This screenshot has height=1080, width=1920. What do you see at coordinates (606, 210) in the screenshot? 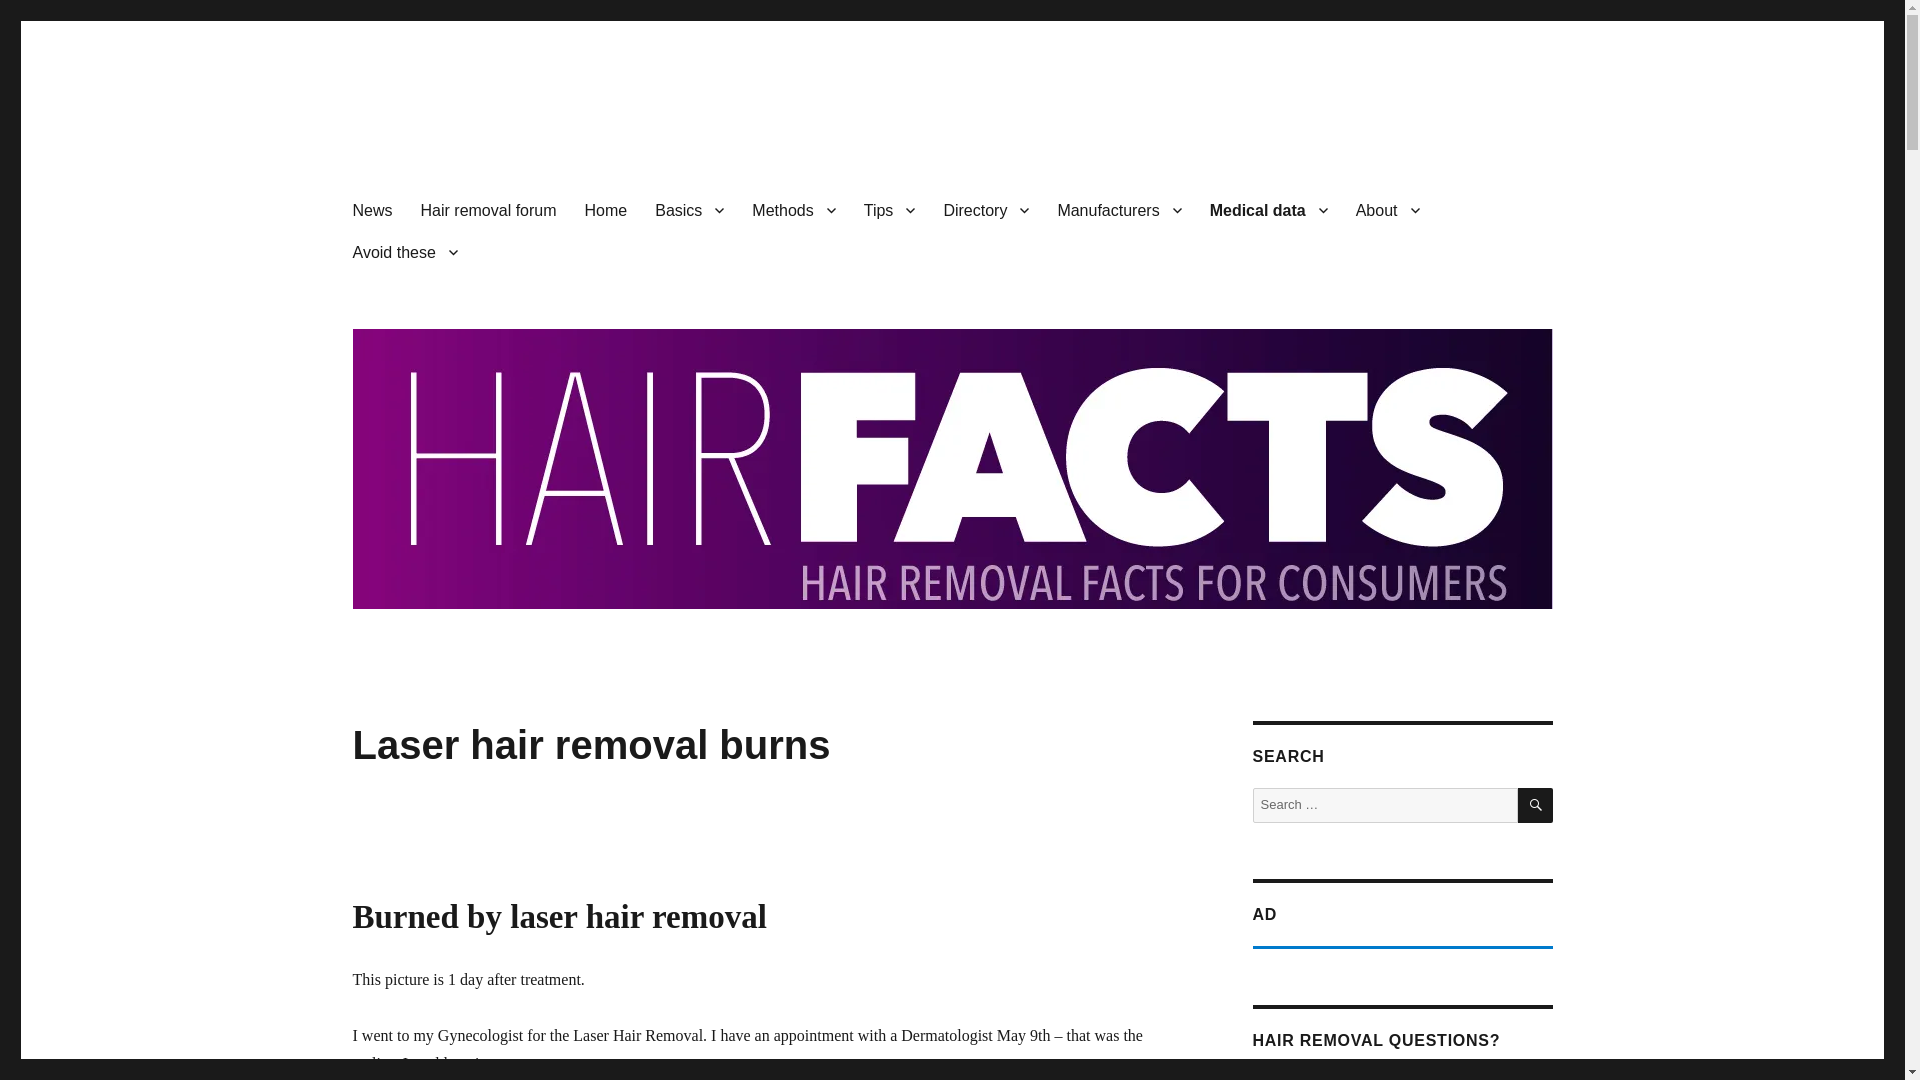
I see `Home` at bounding box center [606, 210].